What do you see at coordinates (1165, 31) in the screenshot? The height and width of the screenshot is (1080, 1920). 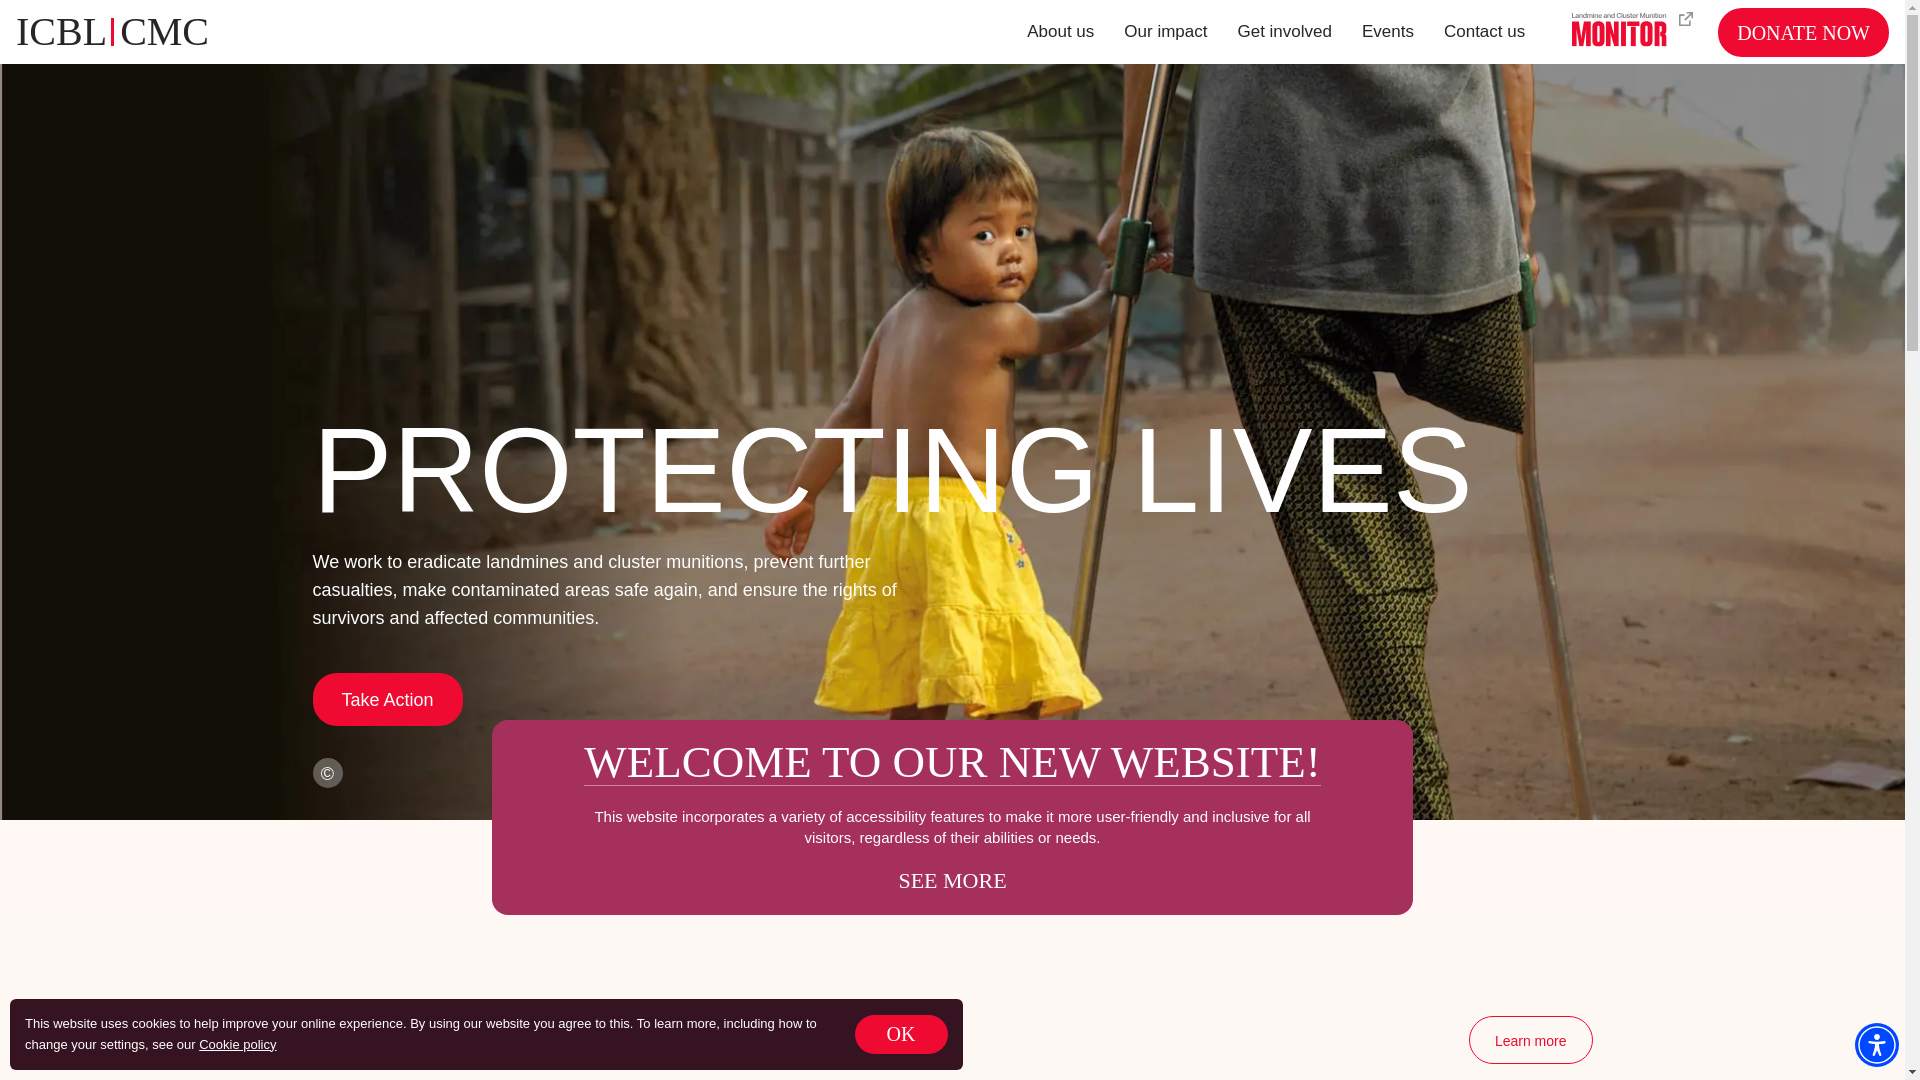 I see `Take Action` at bounding box center [1165, 31].